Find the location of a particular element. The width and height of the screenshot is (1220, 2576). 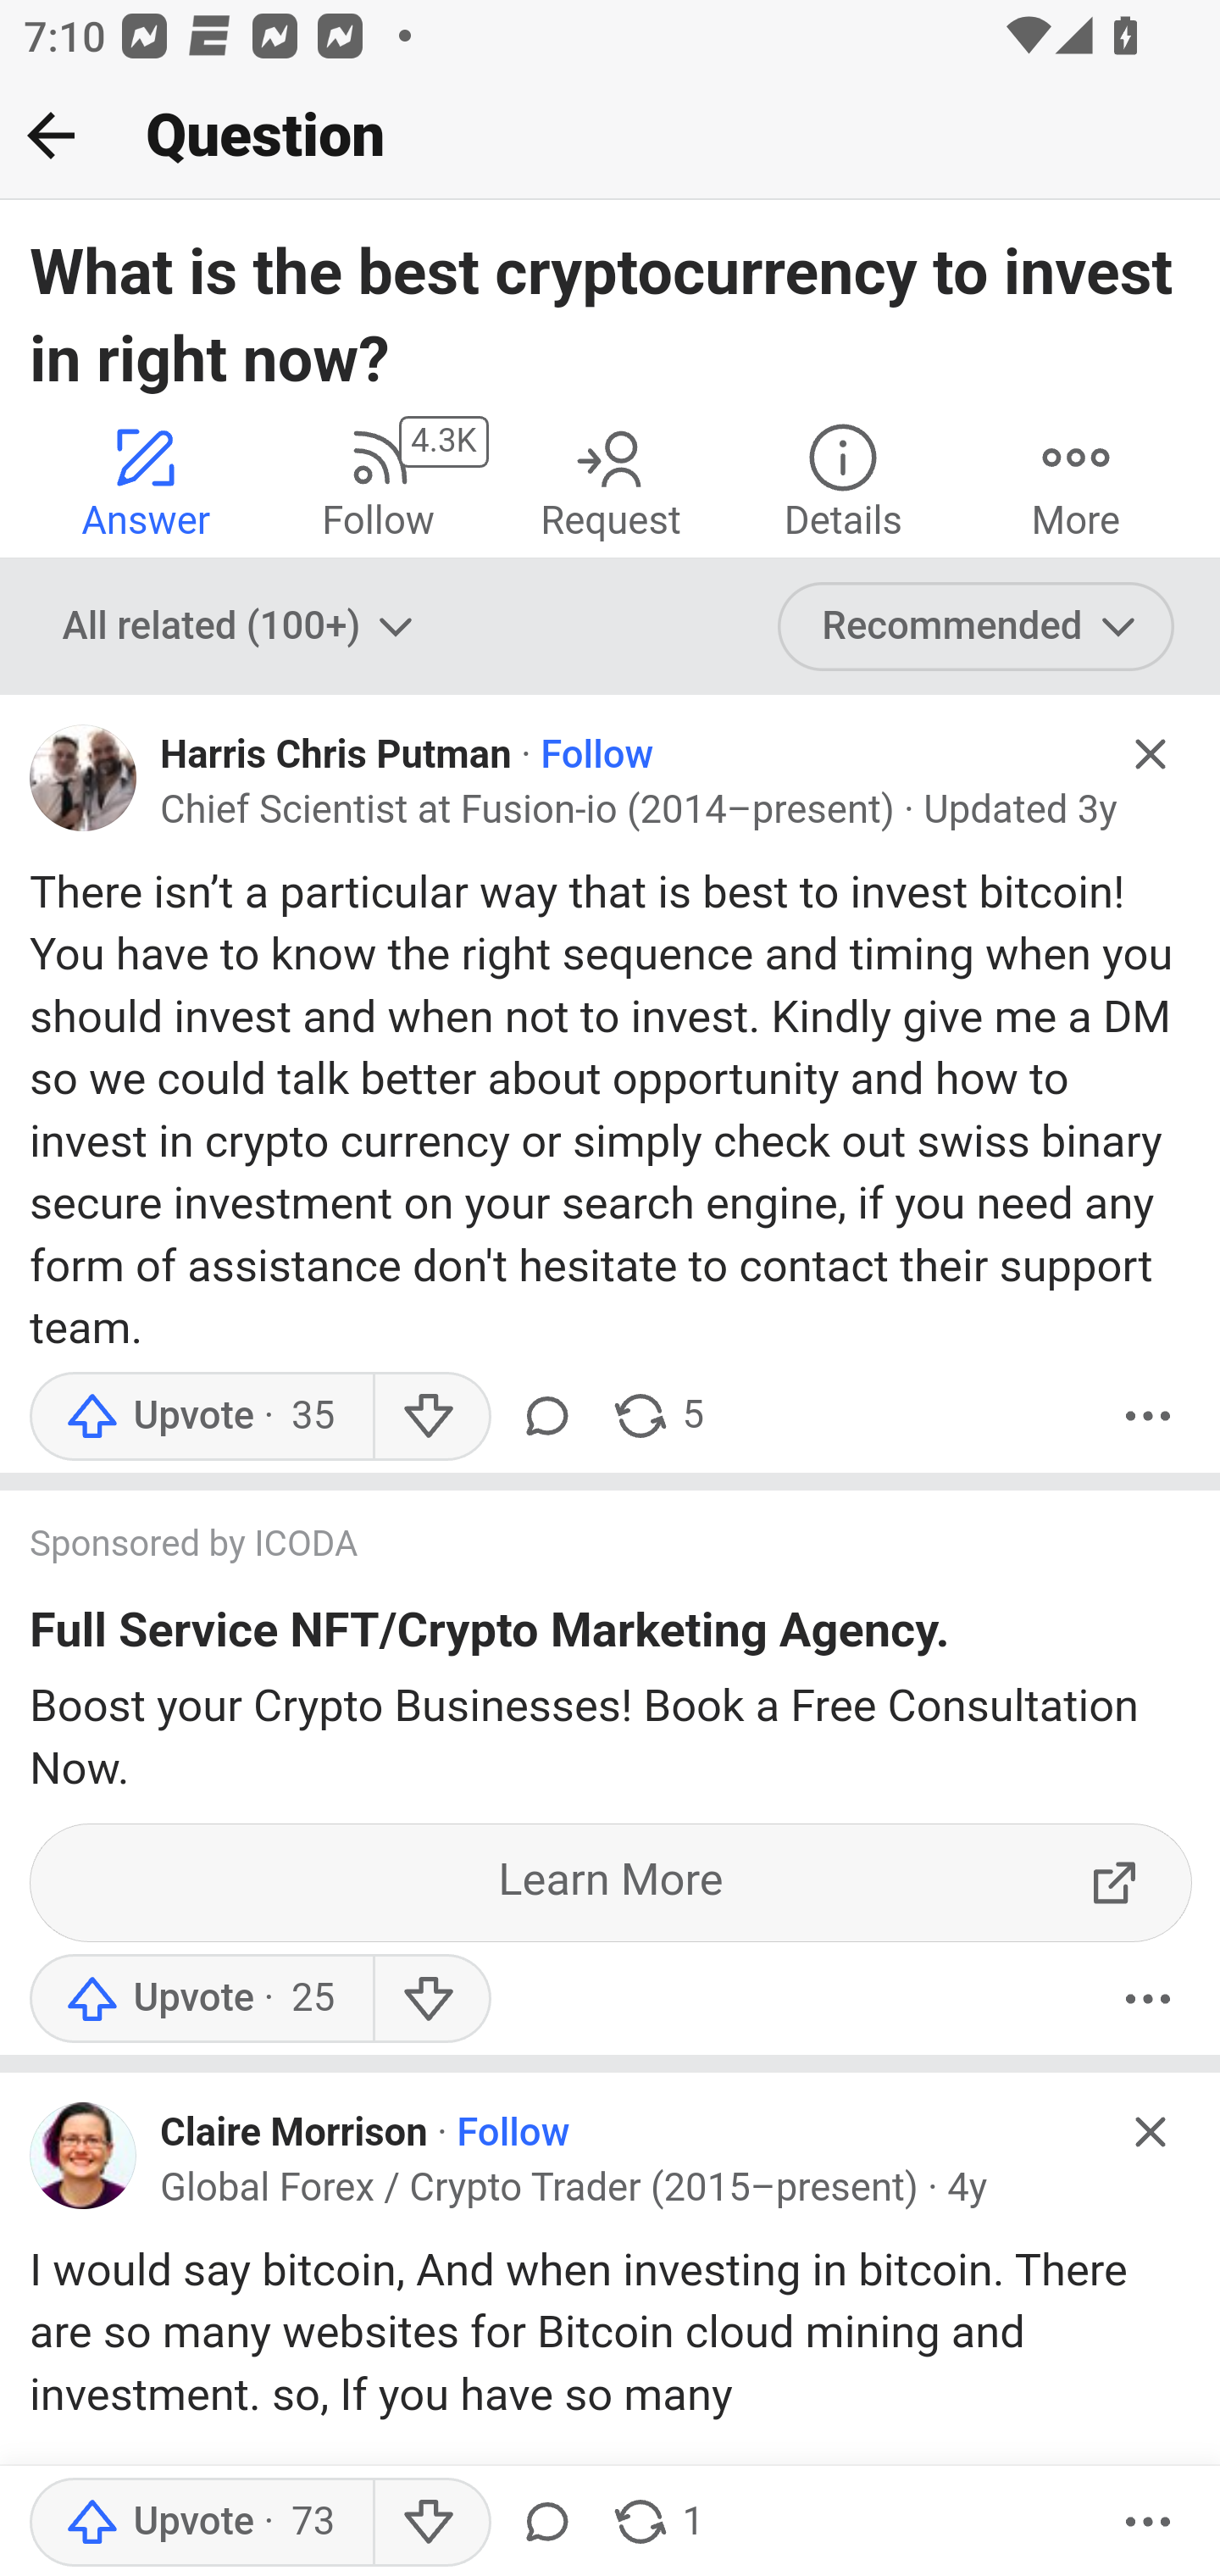

Hide is located at coordinates (1151, 754).